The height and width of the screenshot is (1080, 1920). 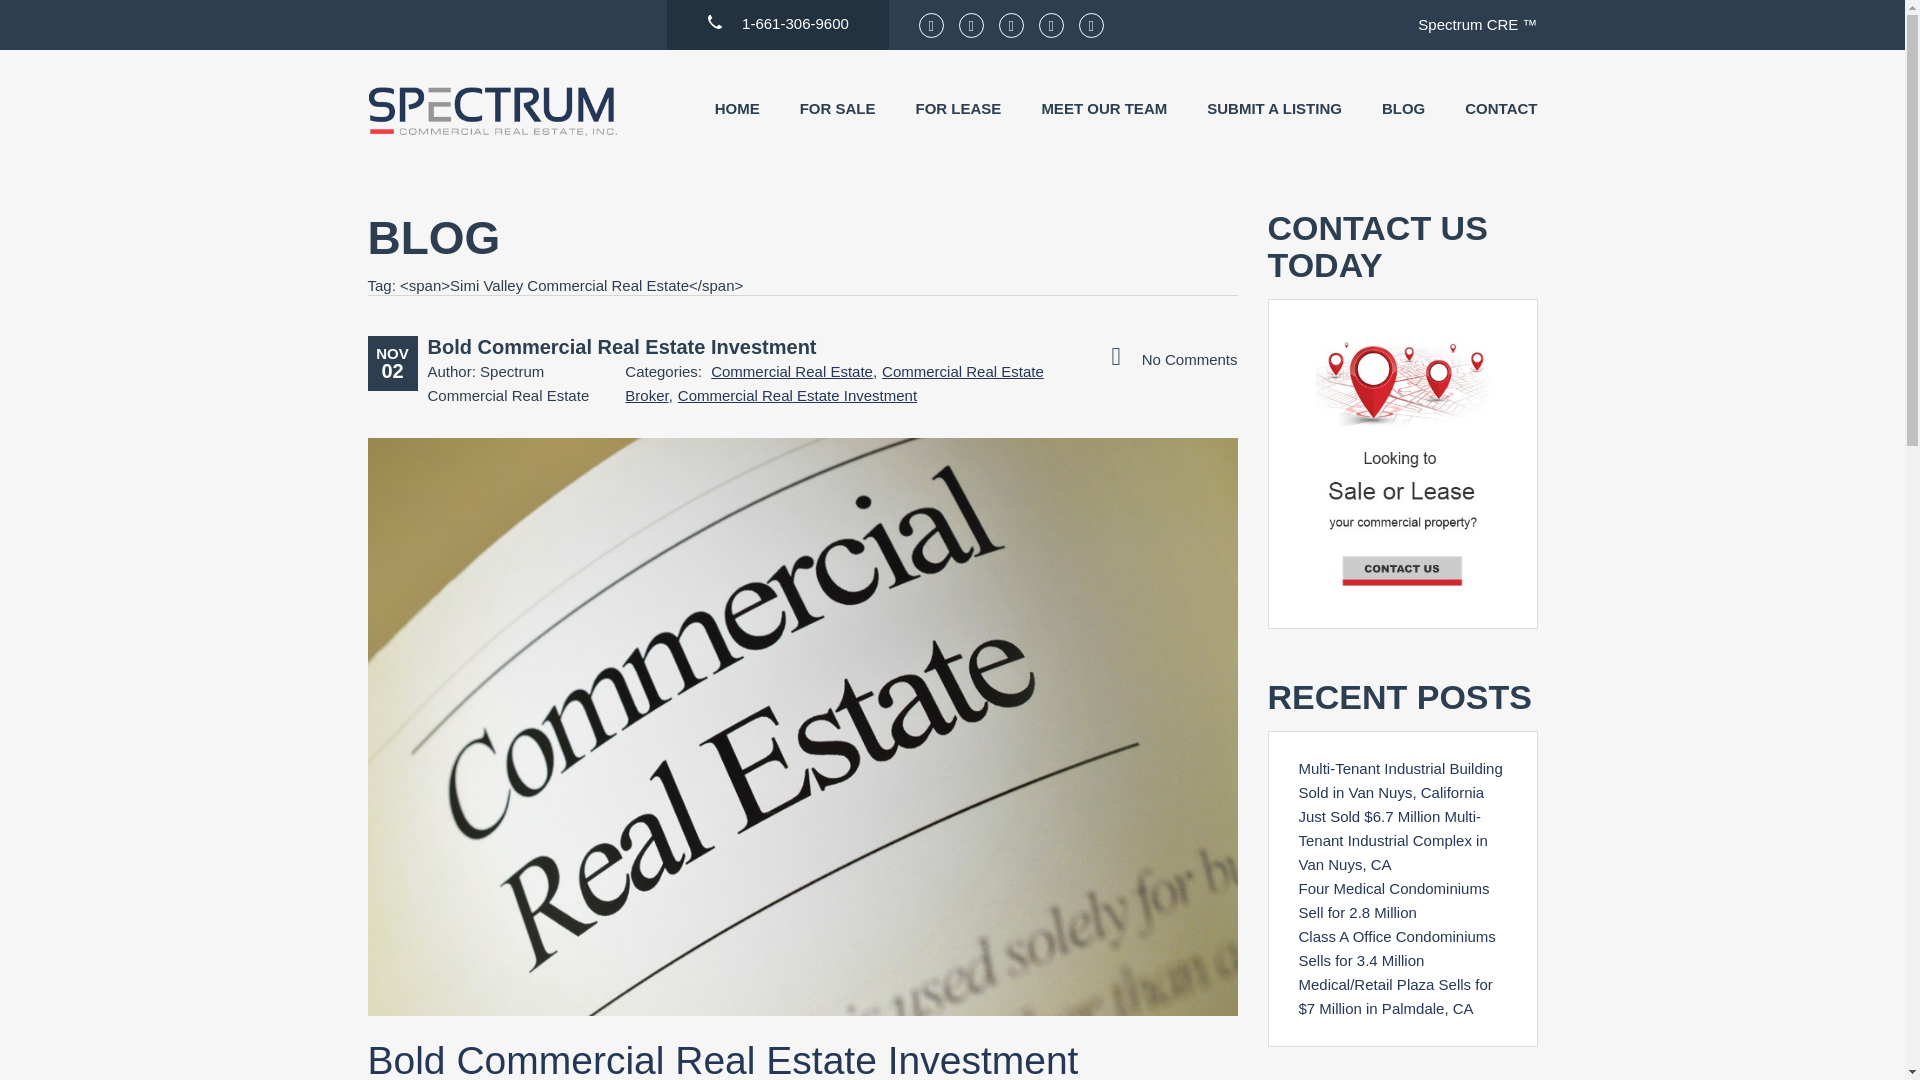 I want to click on Commercial Real Estate Broker, so click(x=834, y=382).